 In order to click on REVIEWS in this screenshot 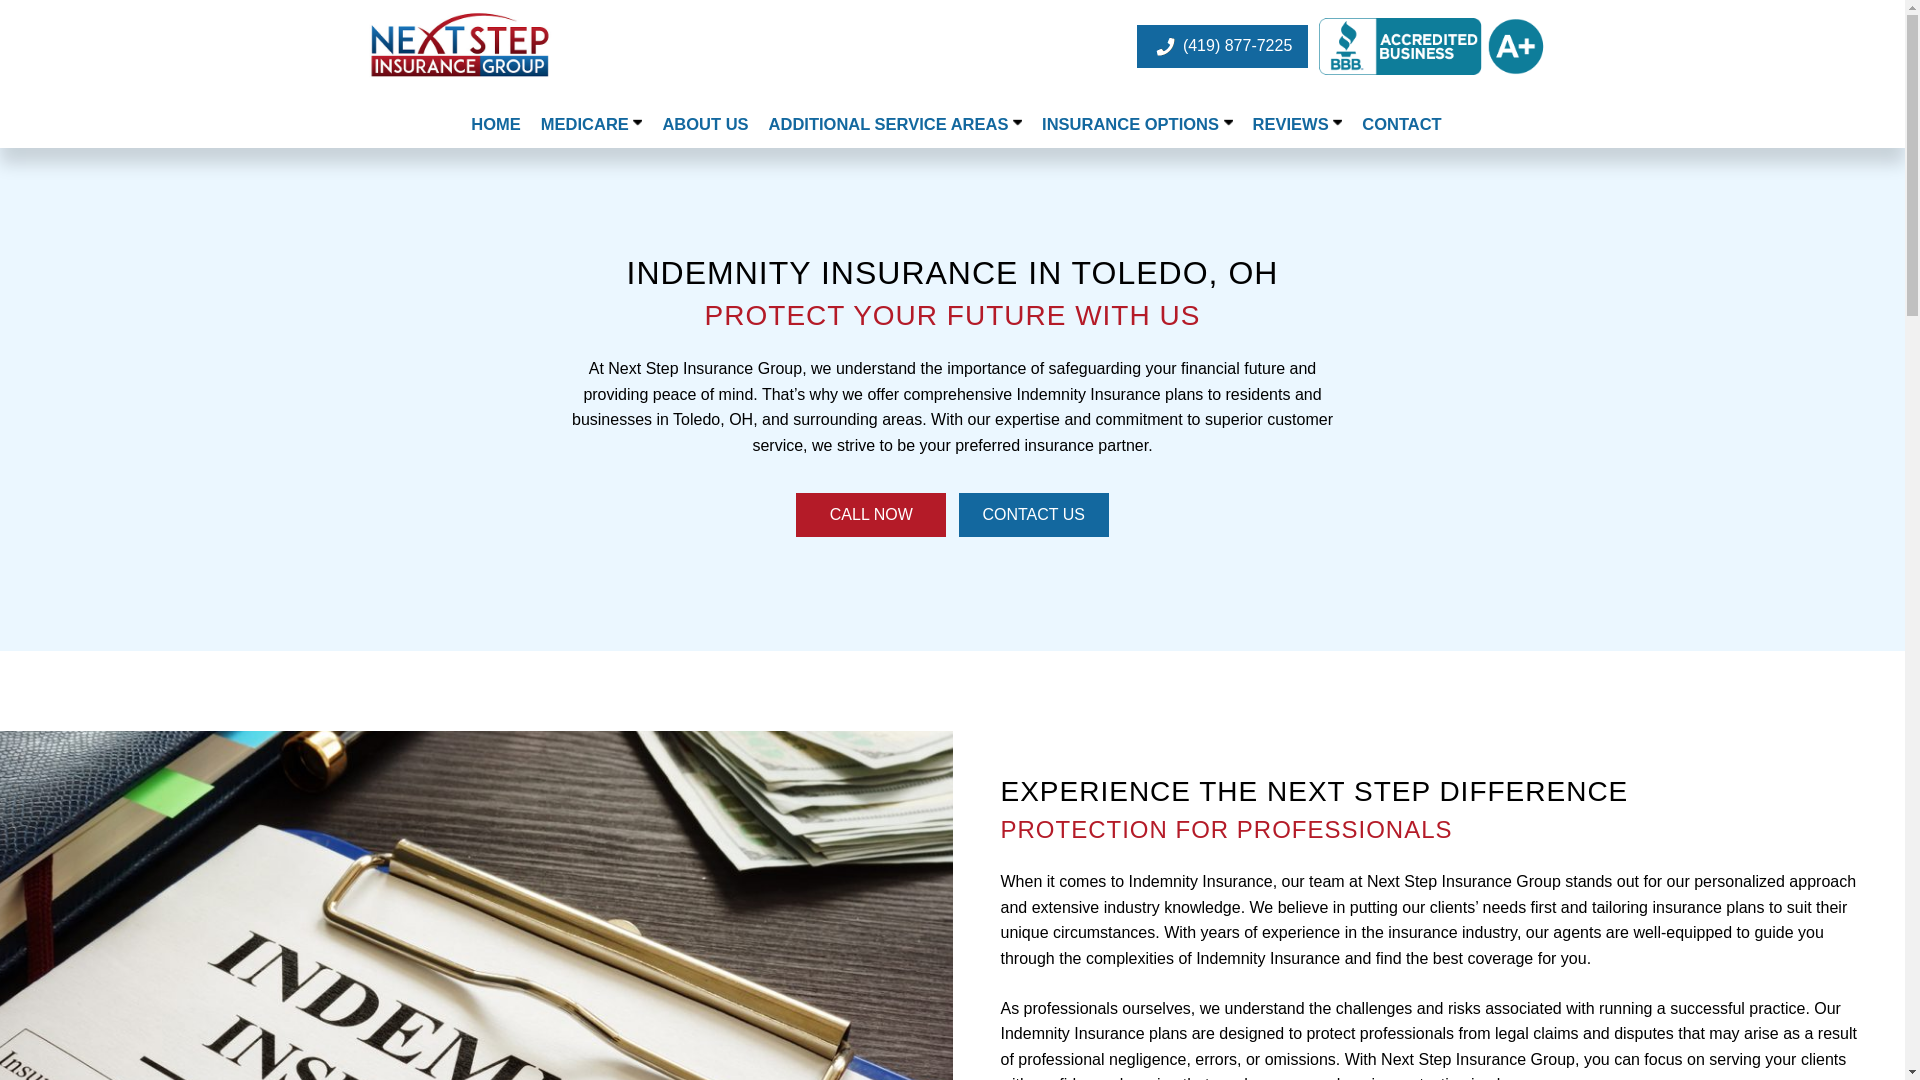, I will do `click(1298, 124)`.